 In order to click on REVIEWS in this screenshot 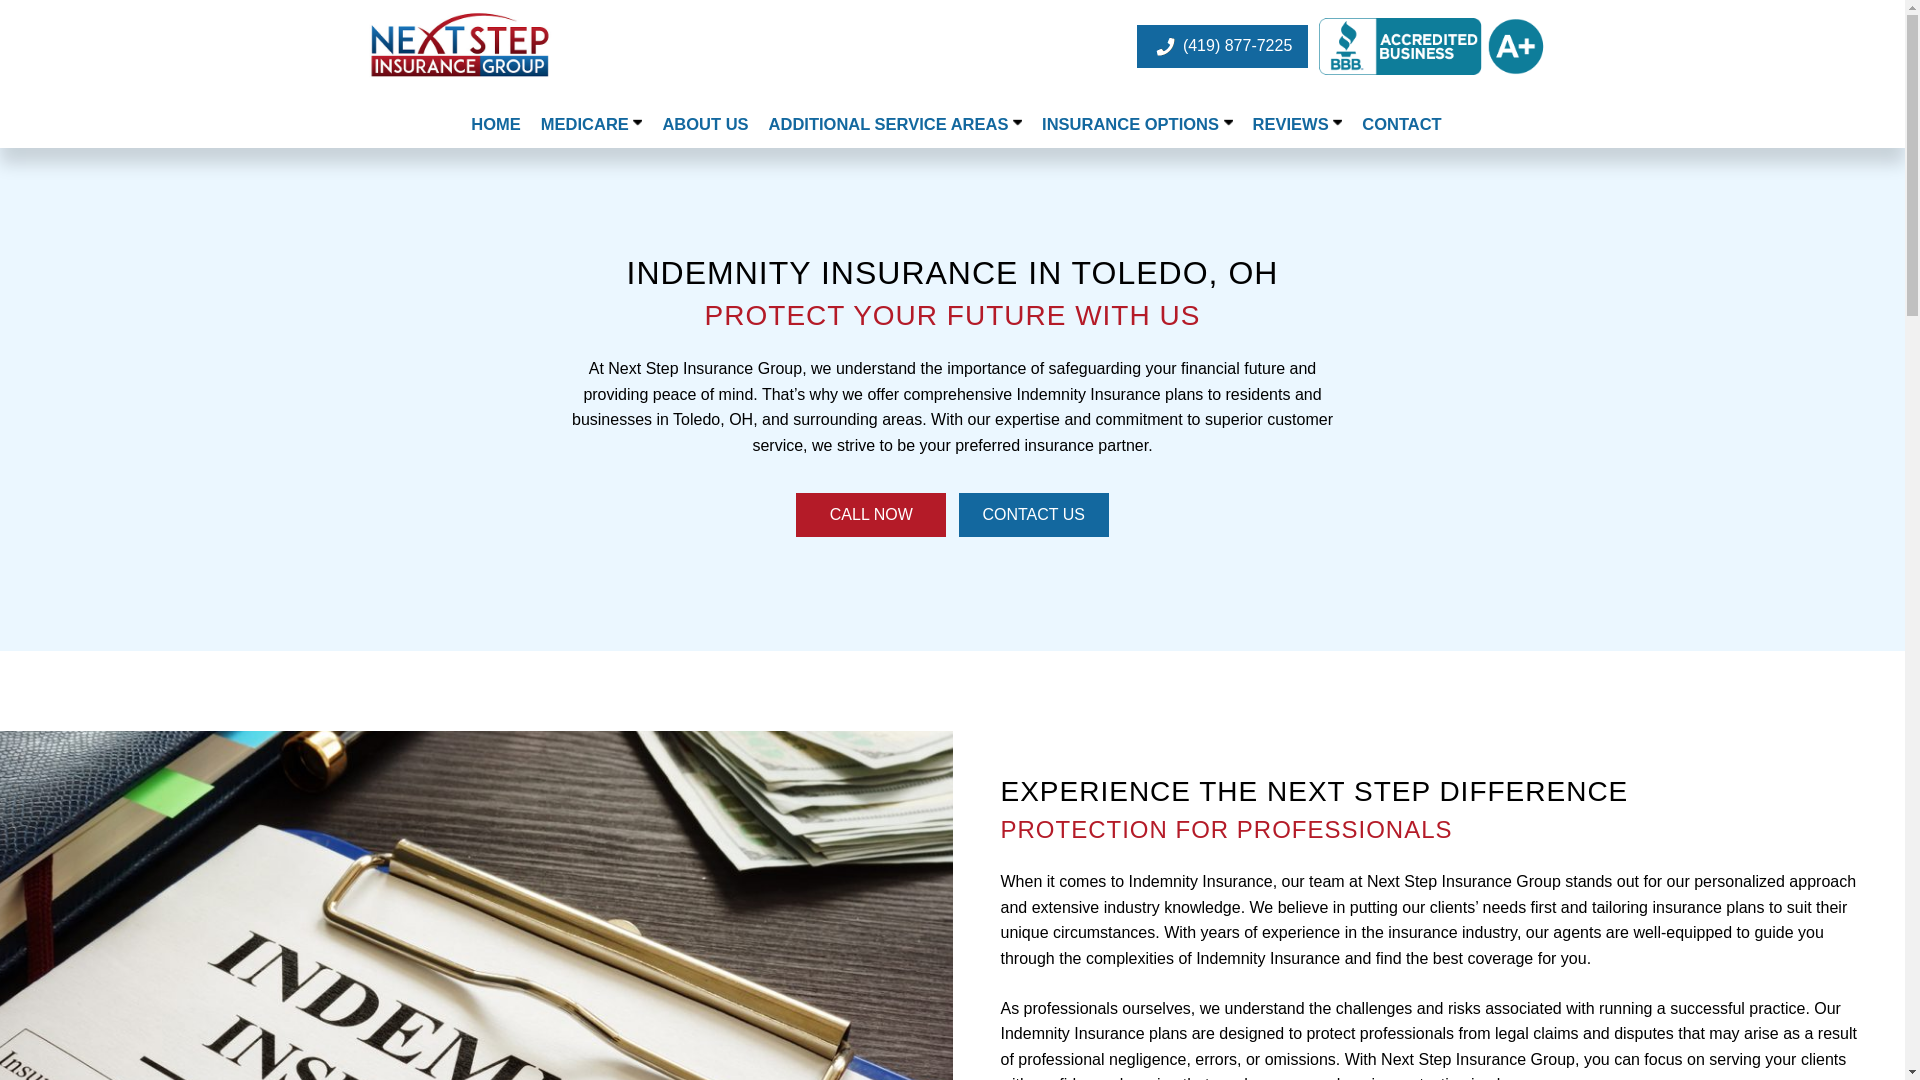, I will do `click(1298, 124)`.